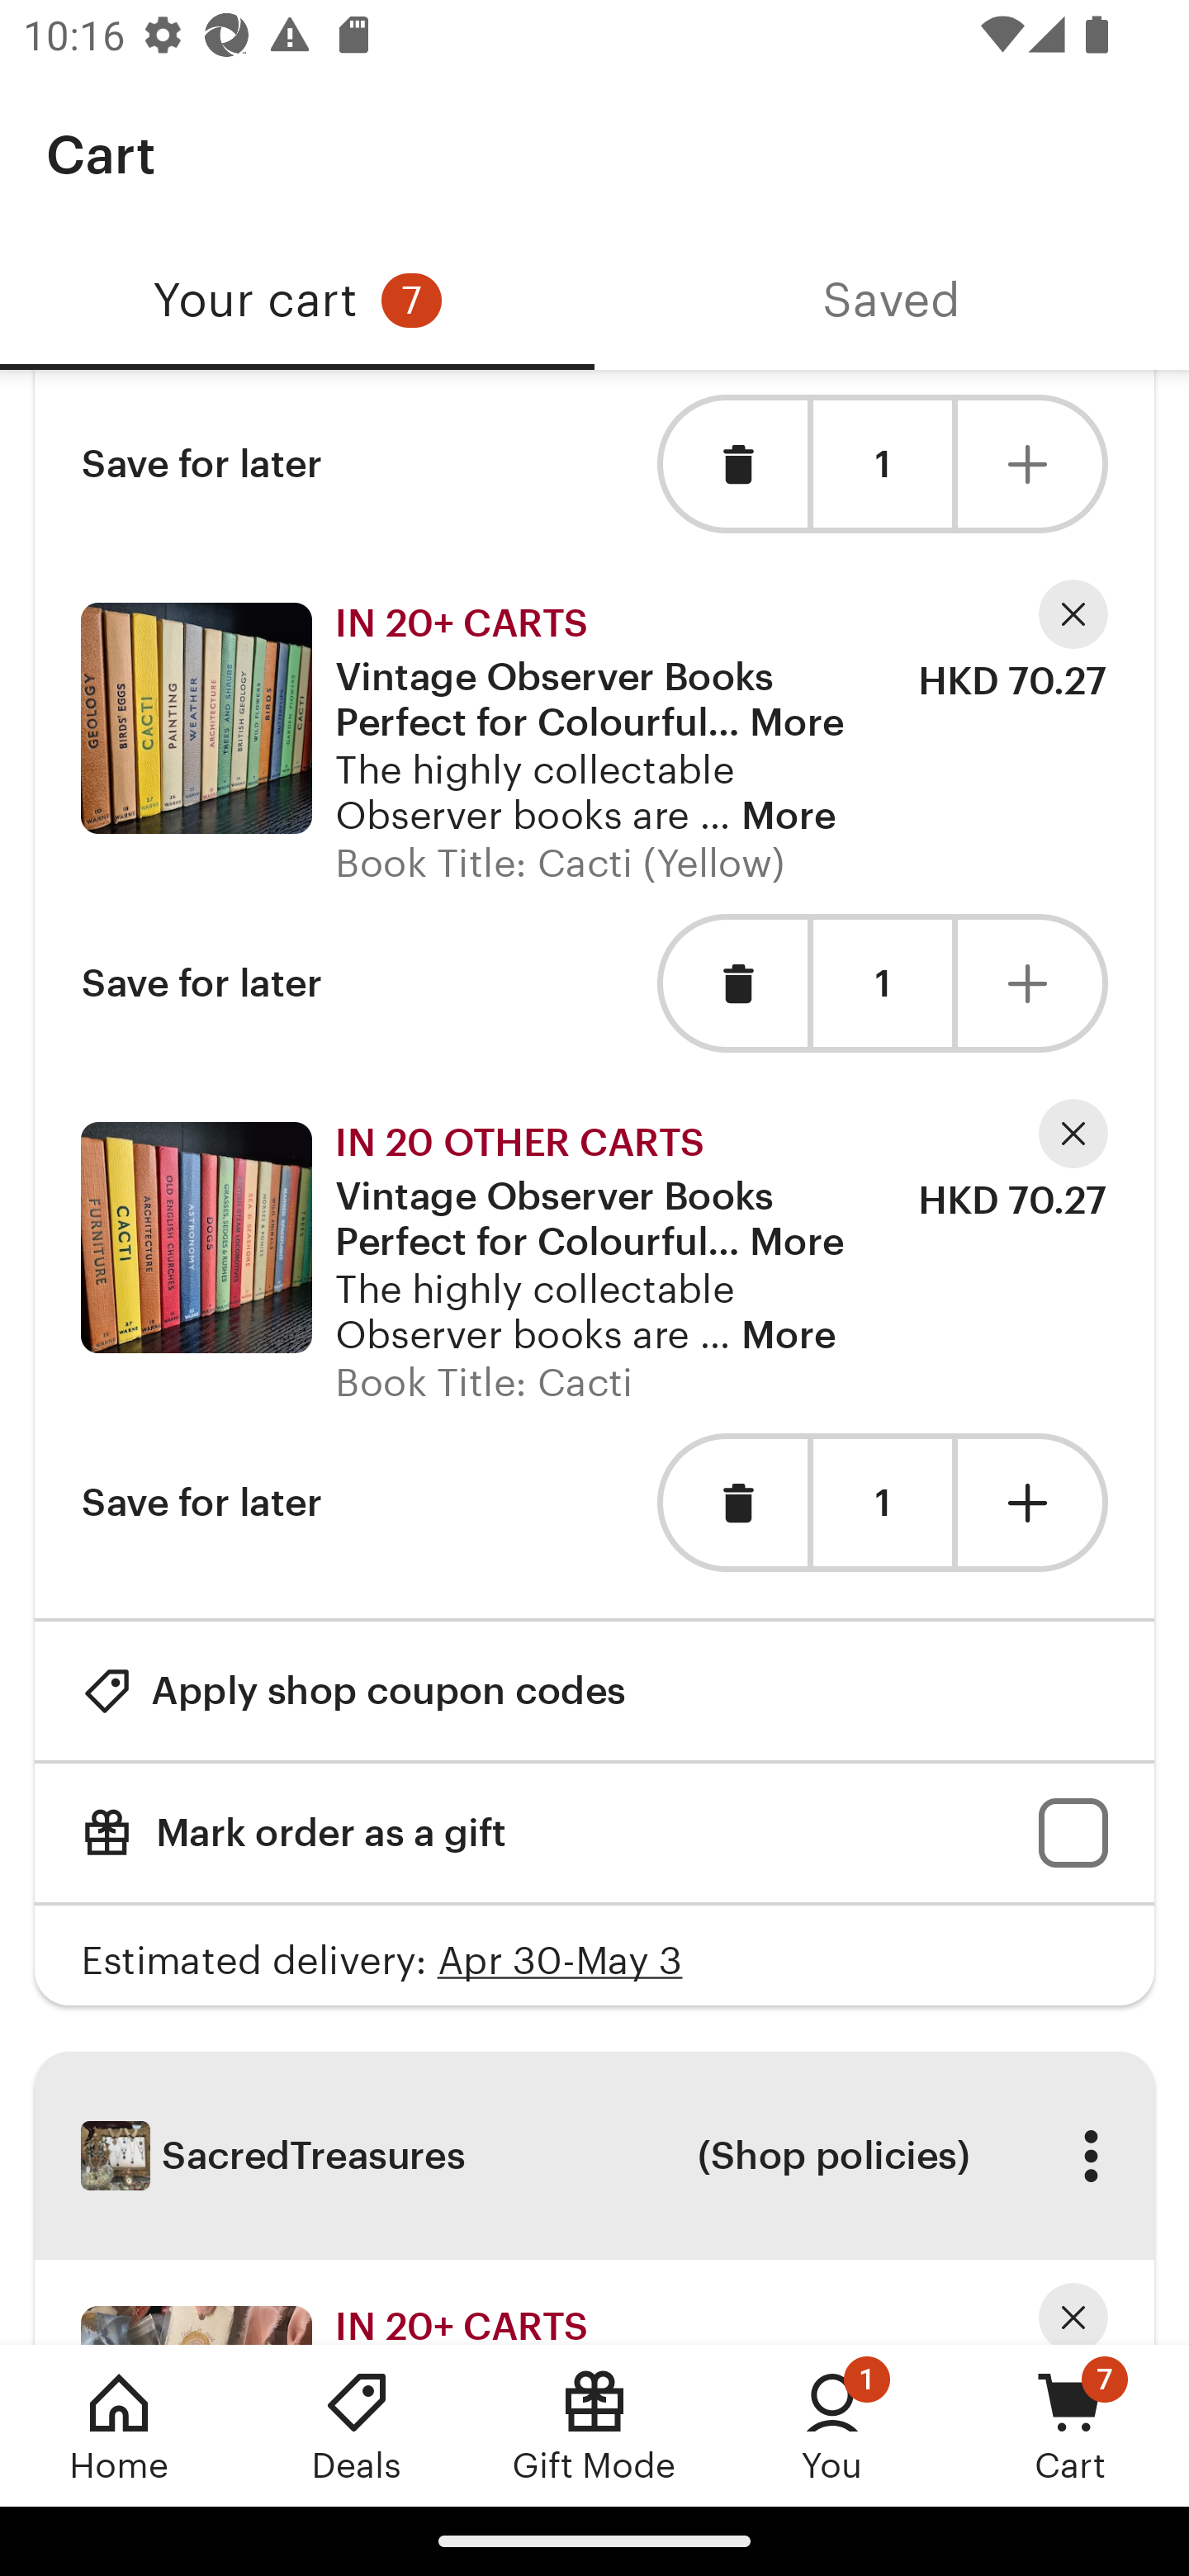 This screenshot has width=1189, height=2576. Describe the element at coordinates (832, 2425) in the screenshot. I see `You, 1 new notification You` at that location.